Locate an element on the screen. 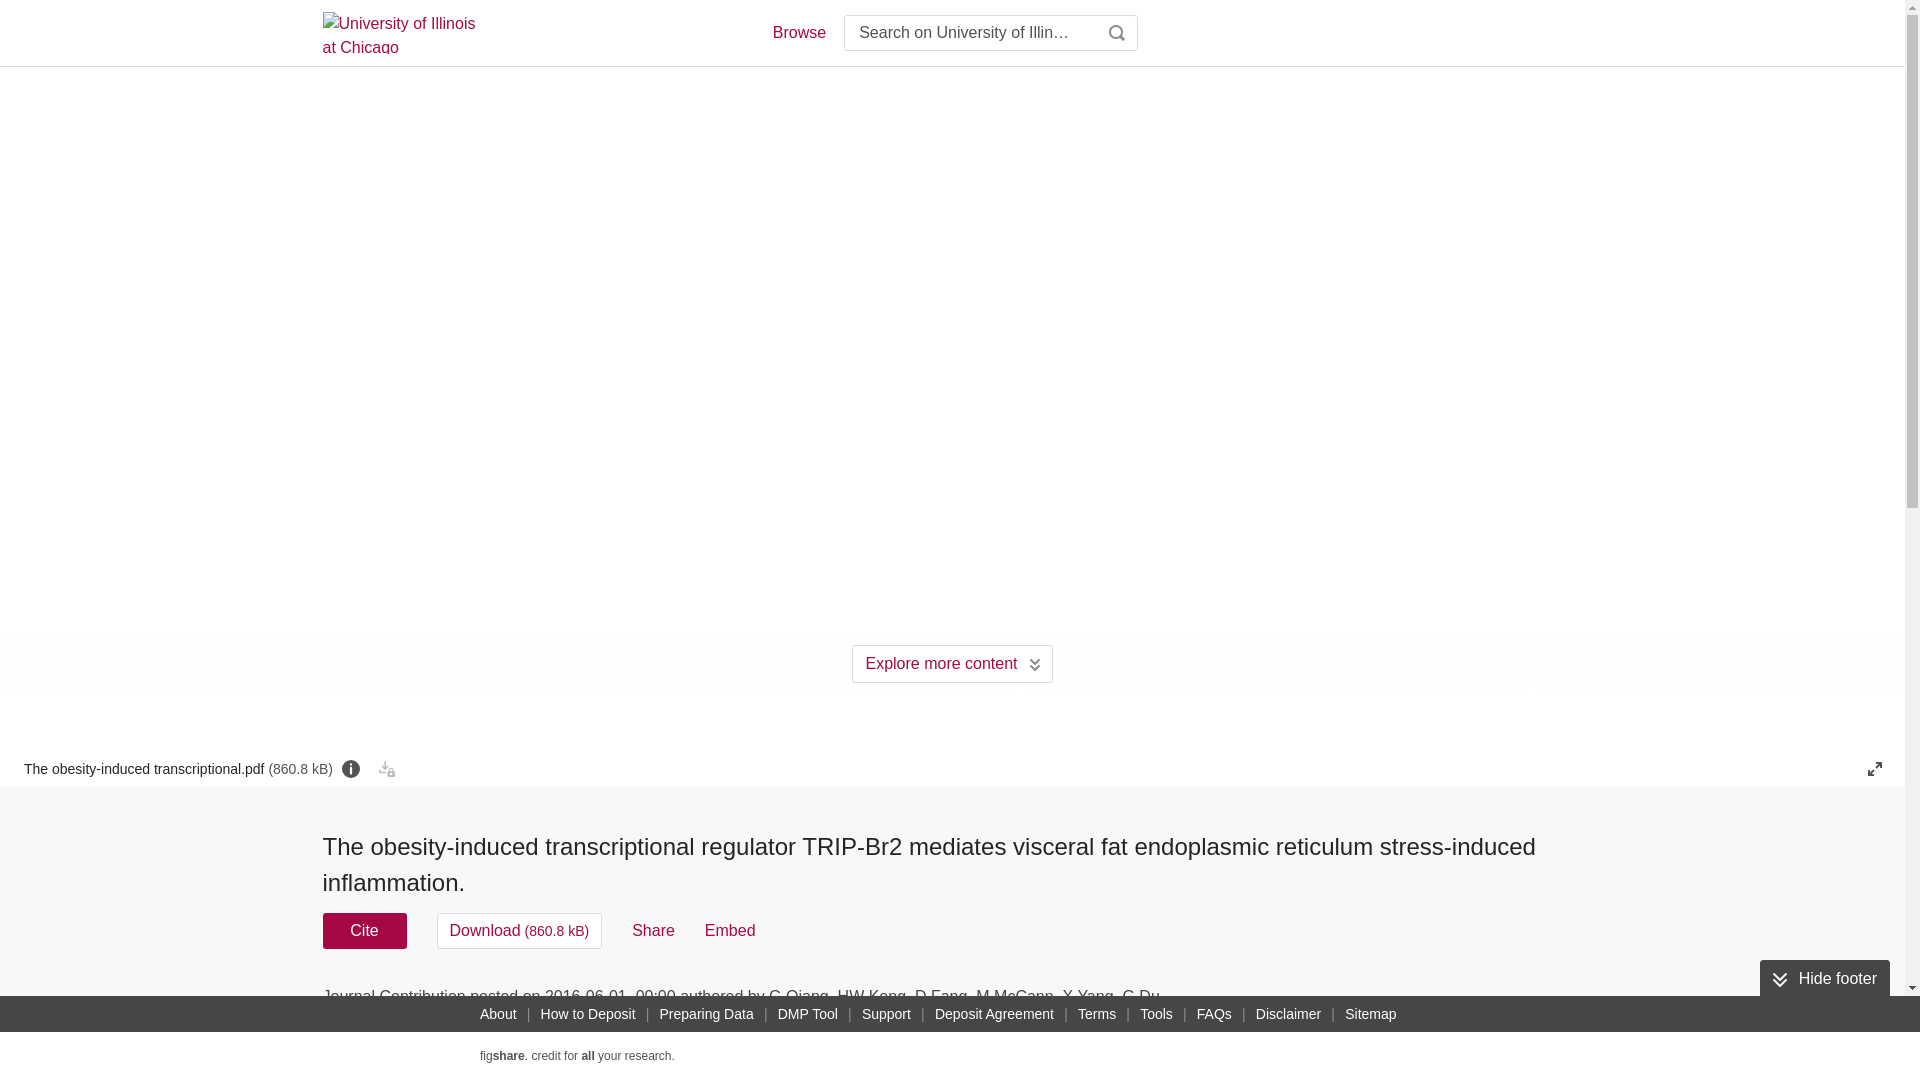 The height and width of the screenshot is (1080, 1920). The obesity-induced transcriptional.pdf is located at coordinates (178, 768).